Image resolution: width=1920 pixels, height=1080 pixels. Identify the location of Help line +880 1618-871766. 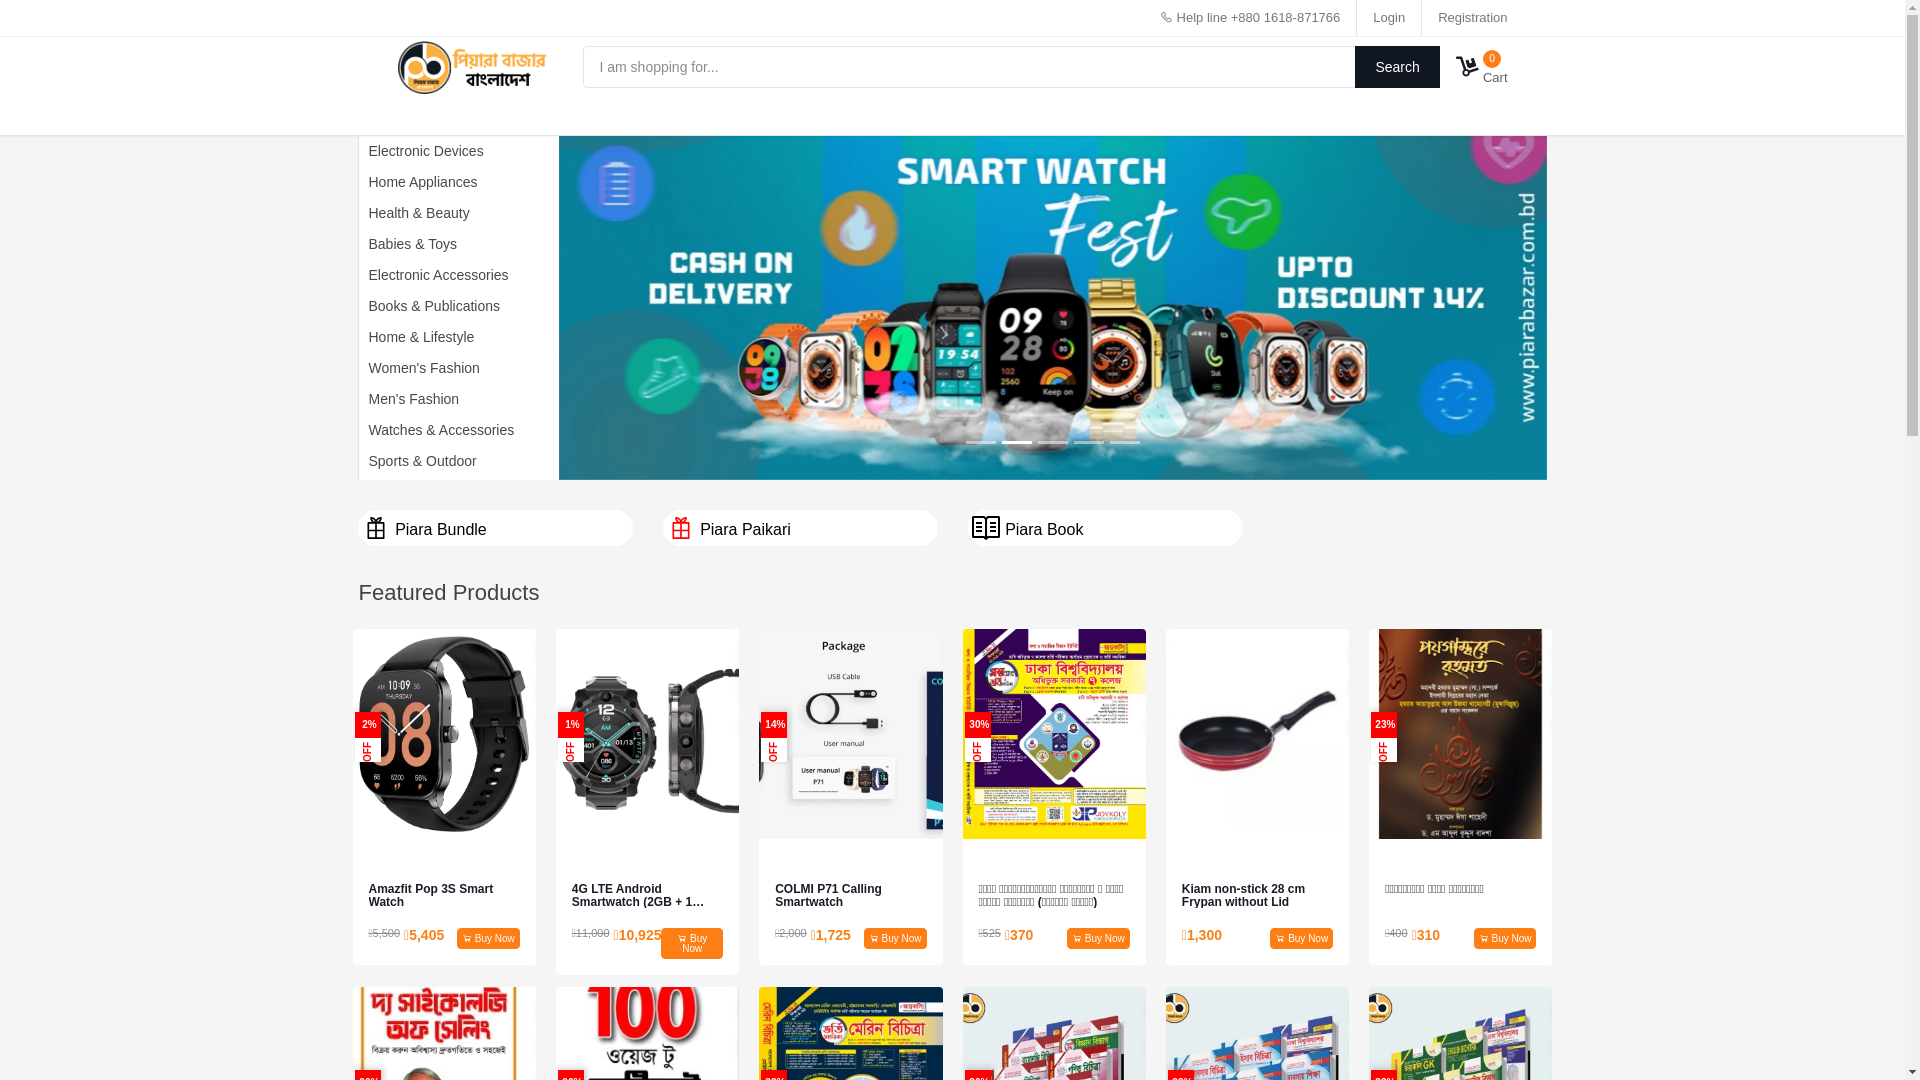
(1250, 18).